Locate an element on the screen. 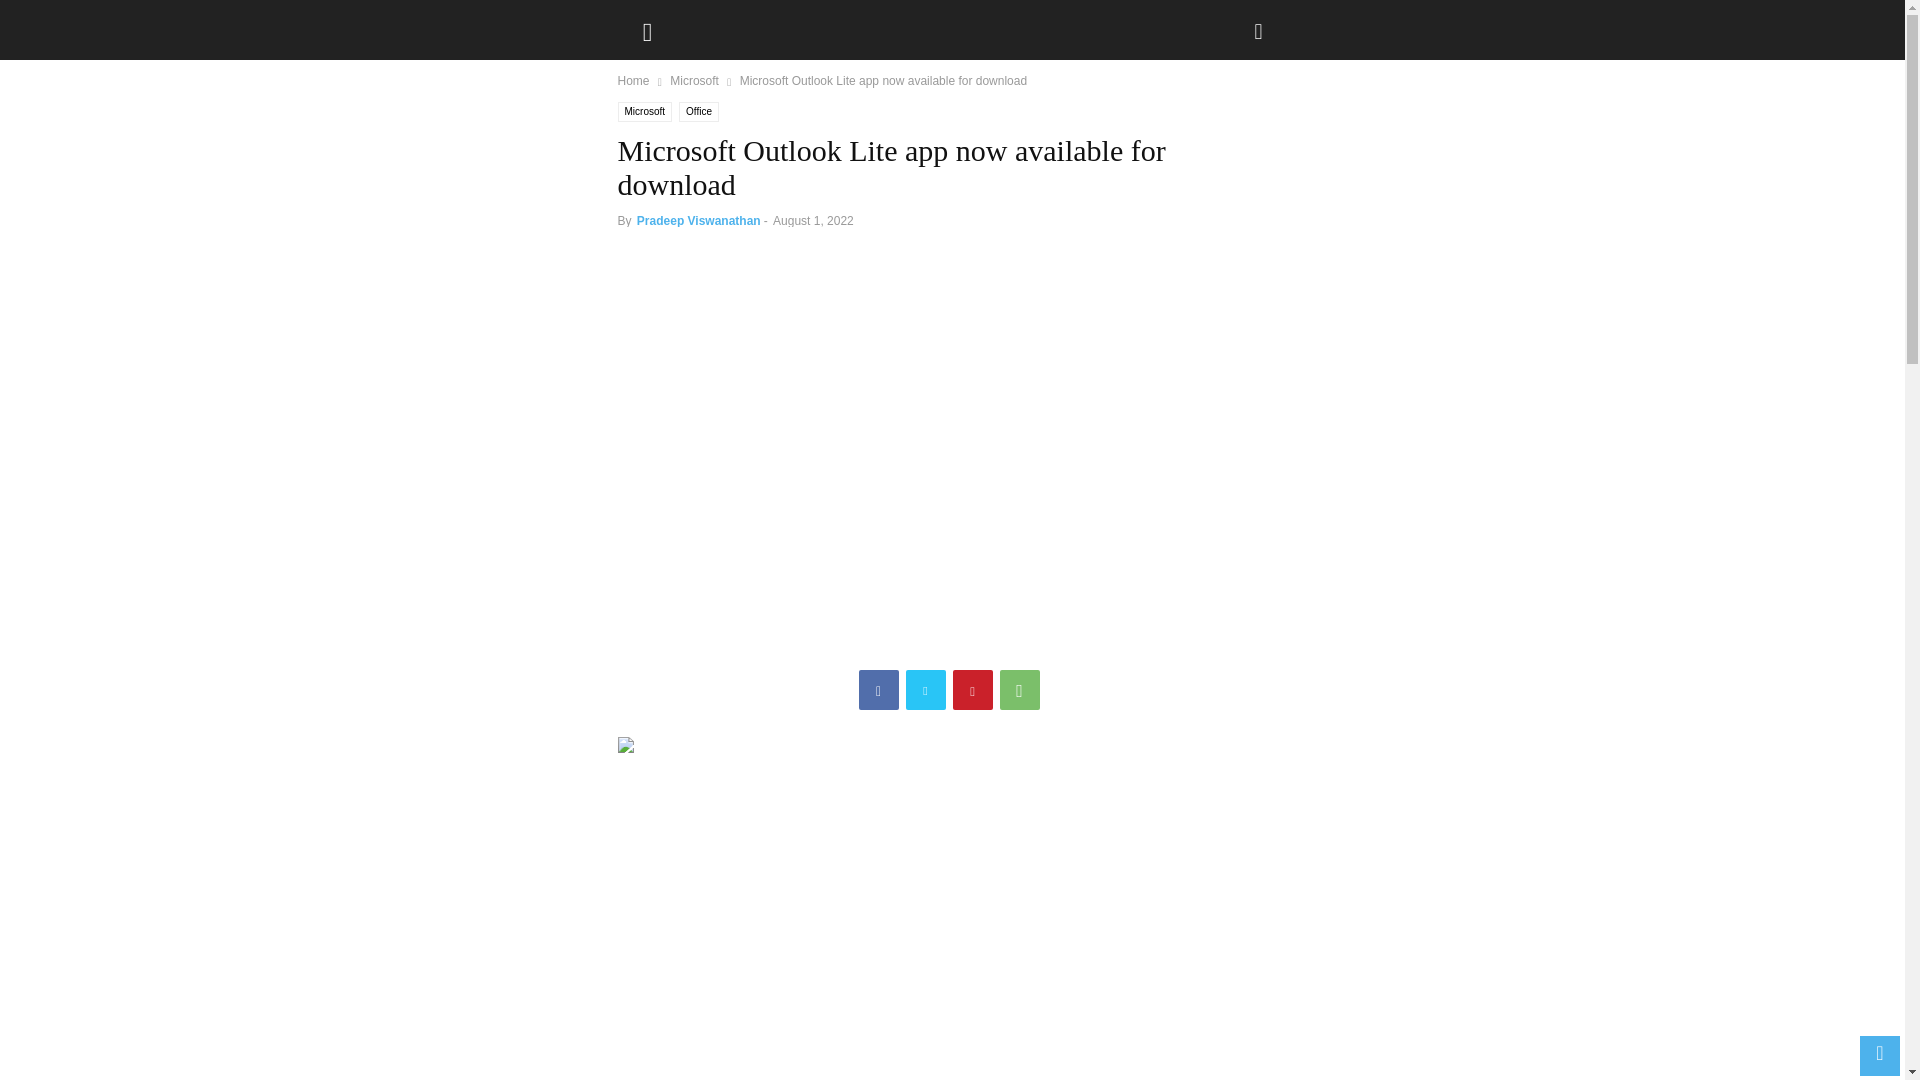 This screenshot has width=1920, height=1080. Twitter is located at coordinates (926, 689).